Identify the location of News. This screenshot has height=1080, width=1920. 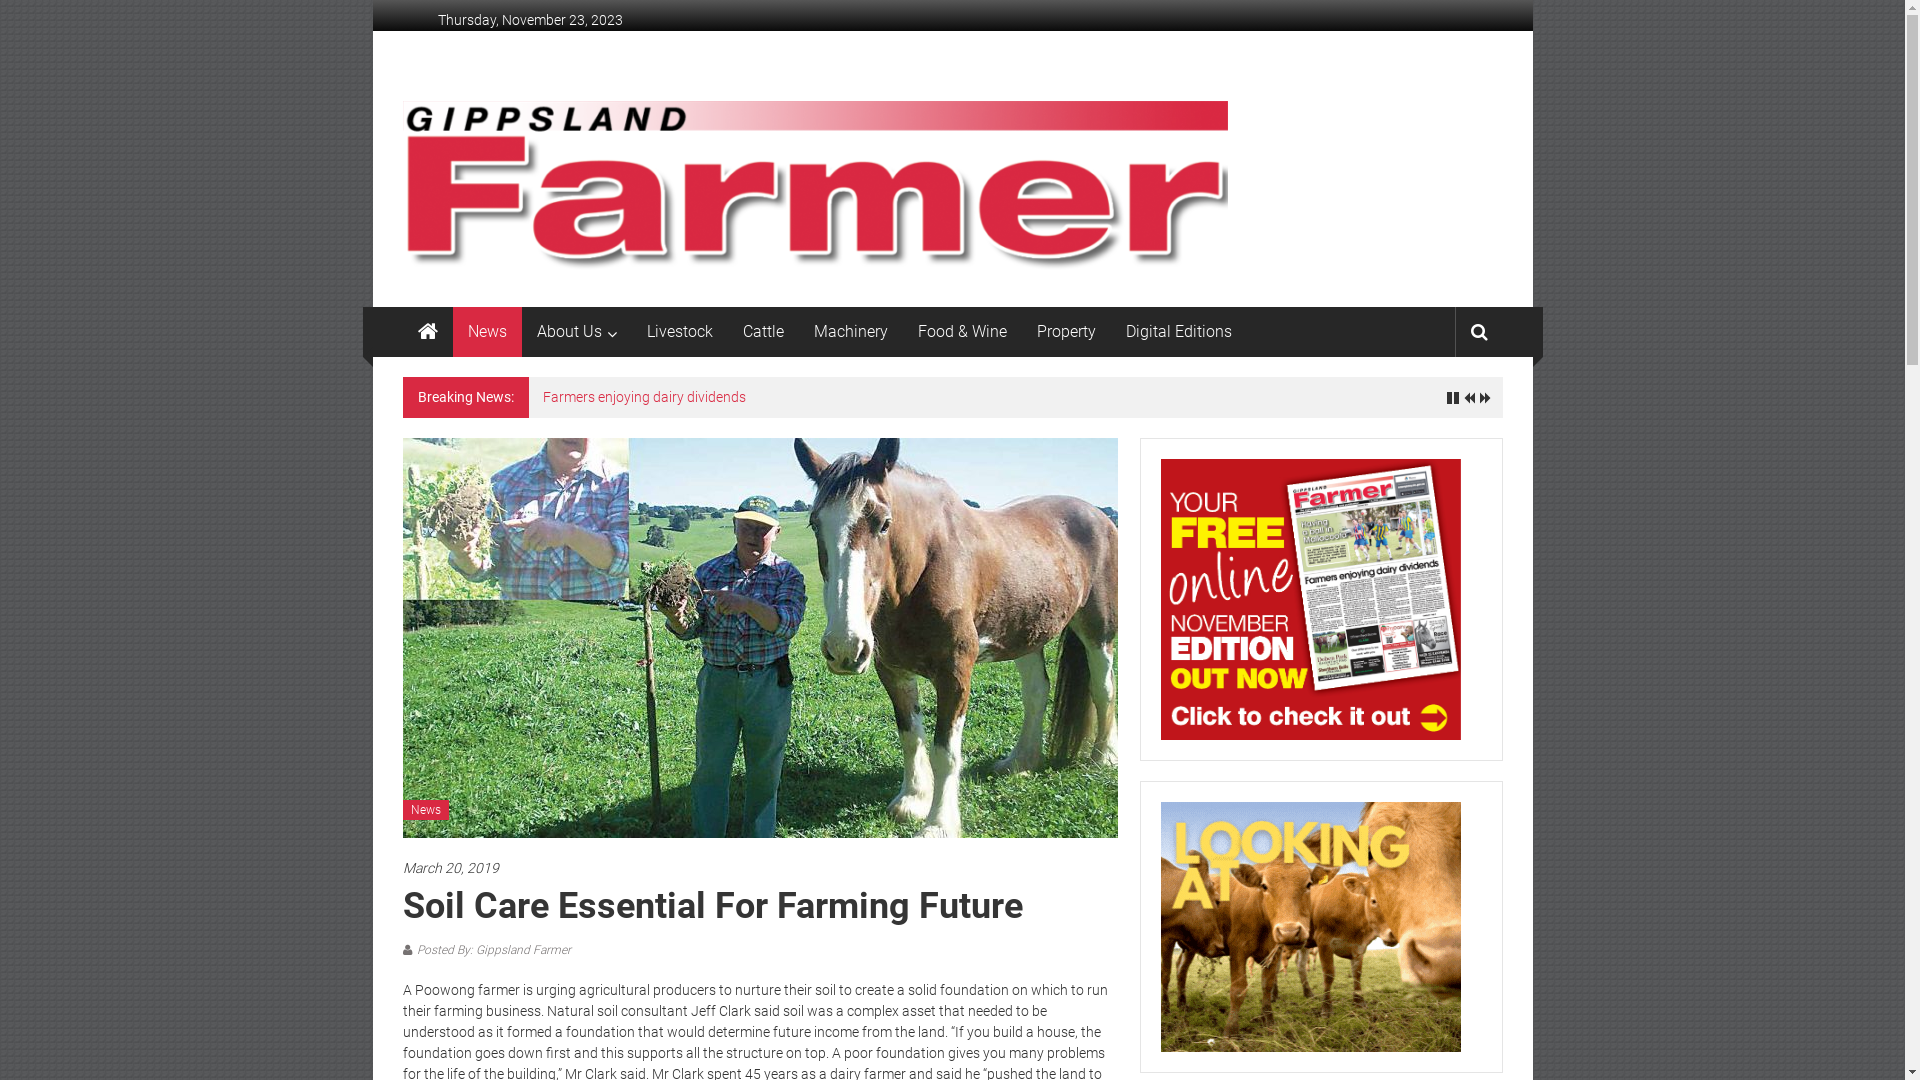
(487, 332).